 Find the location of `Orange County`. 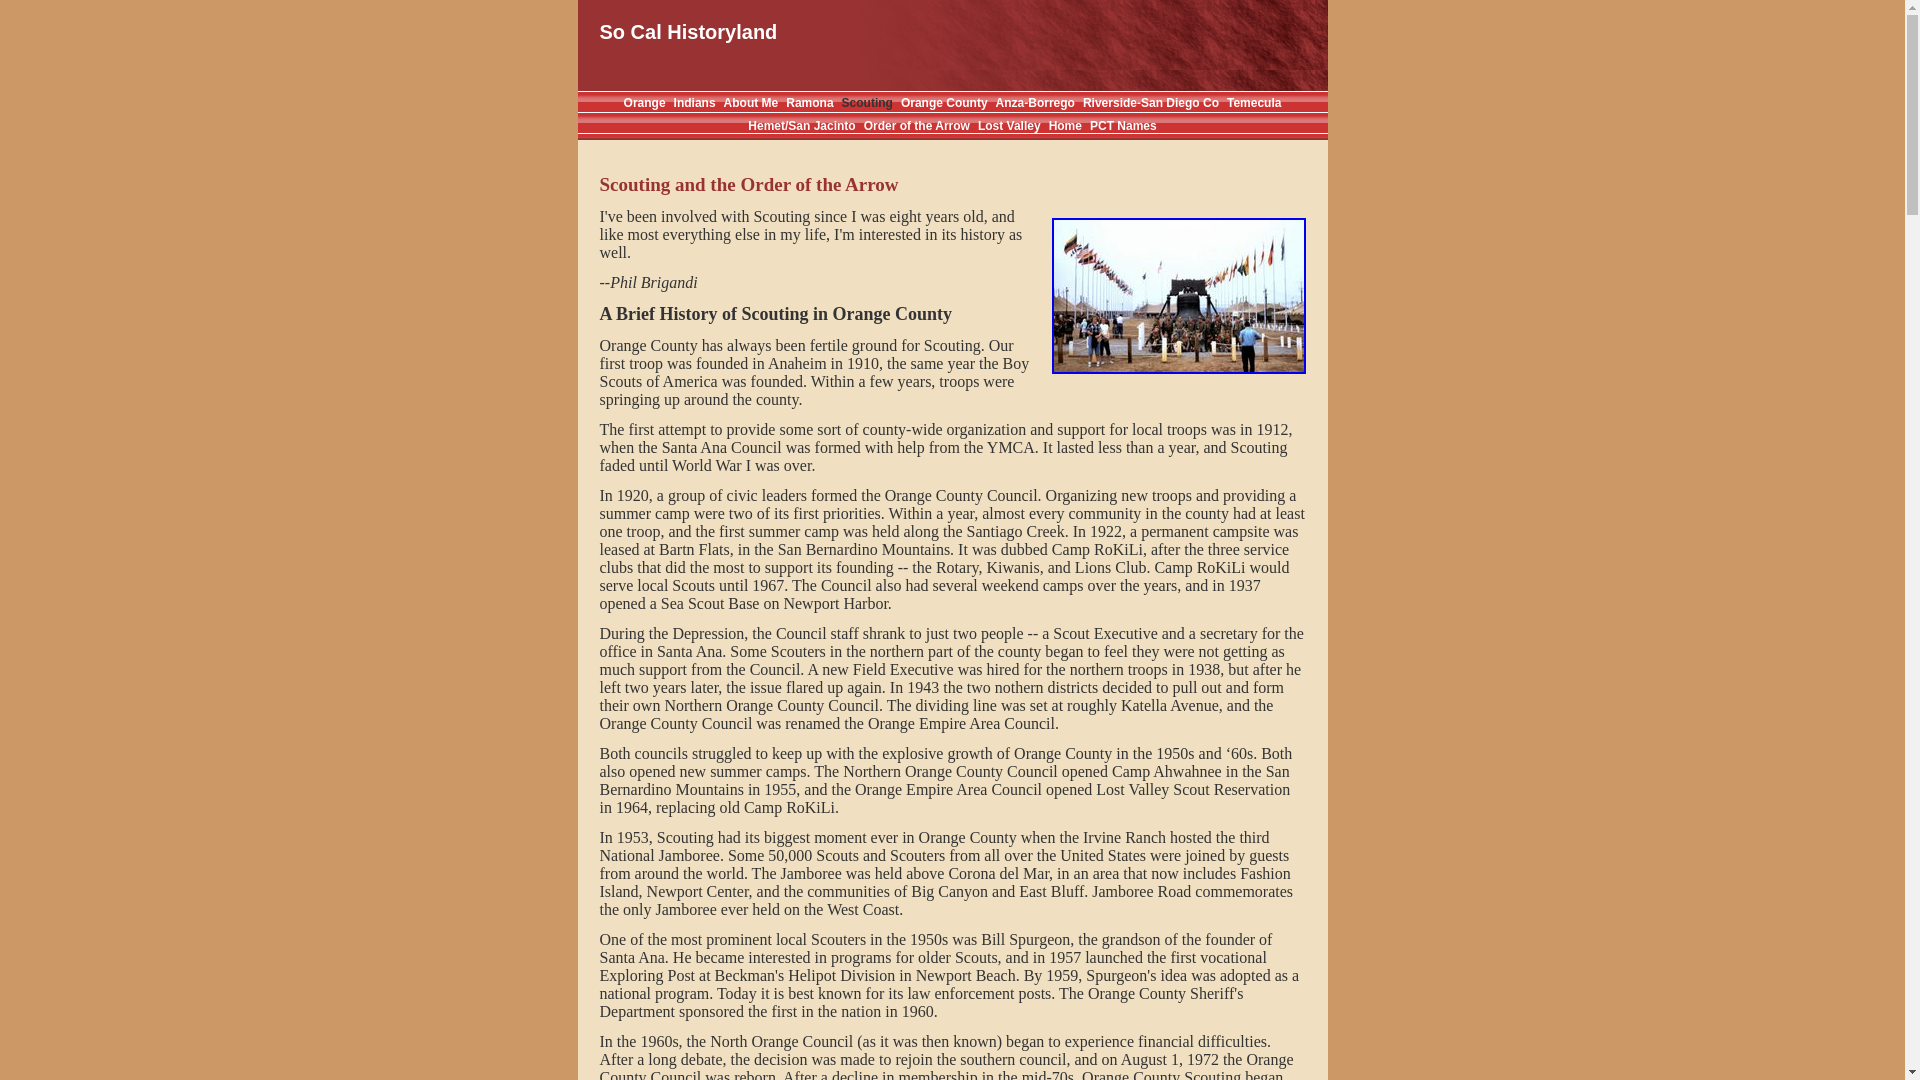

Orange County is located at coordinates (944, 103).